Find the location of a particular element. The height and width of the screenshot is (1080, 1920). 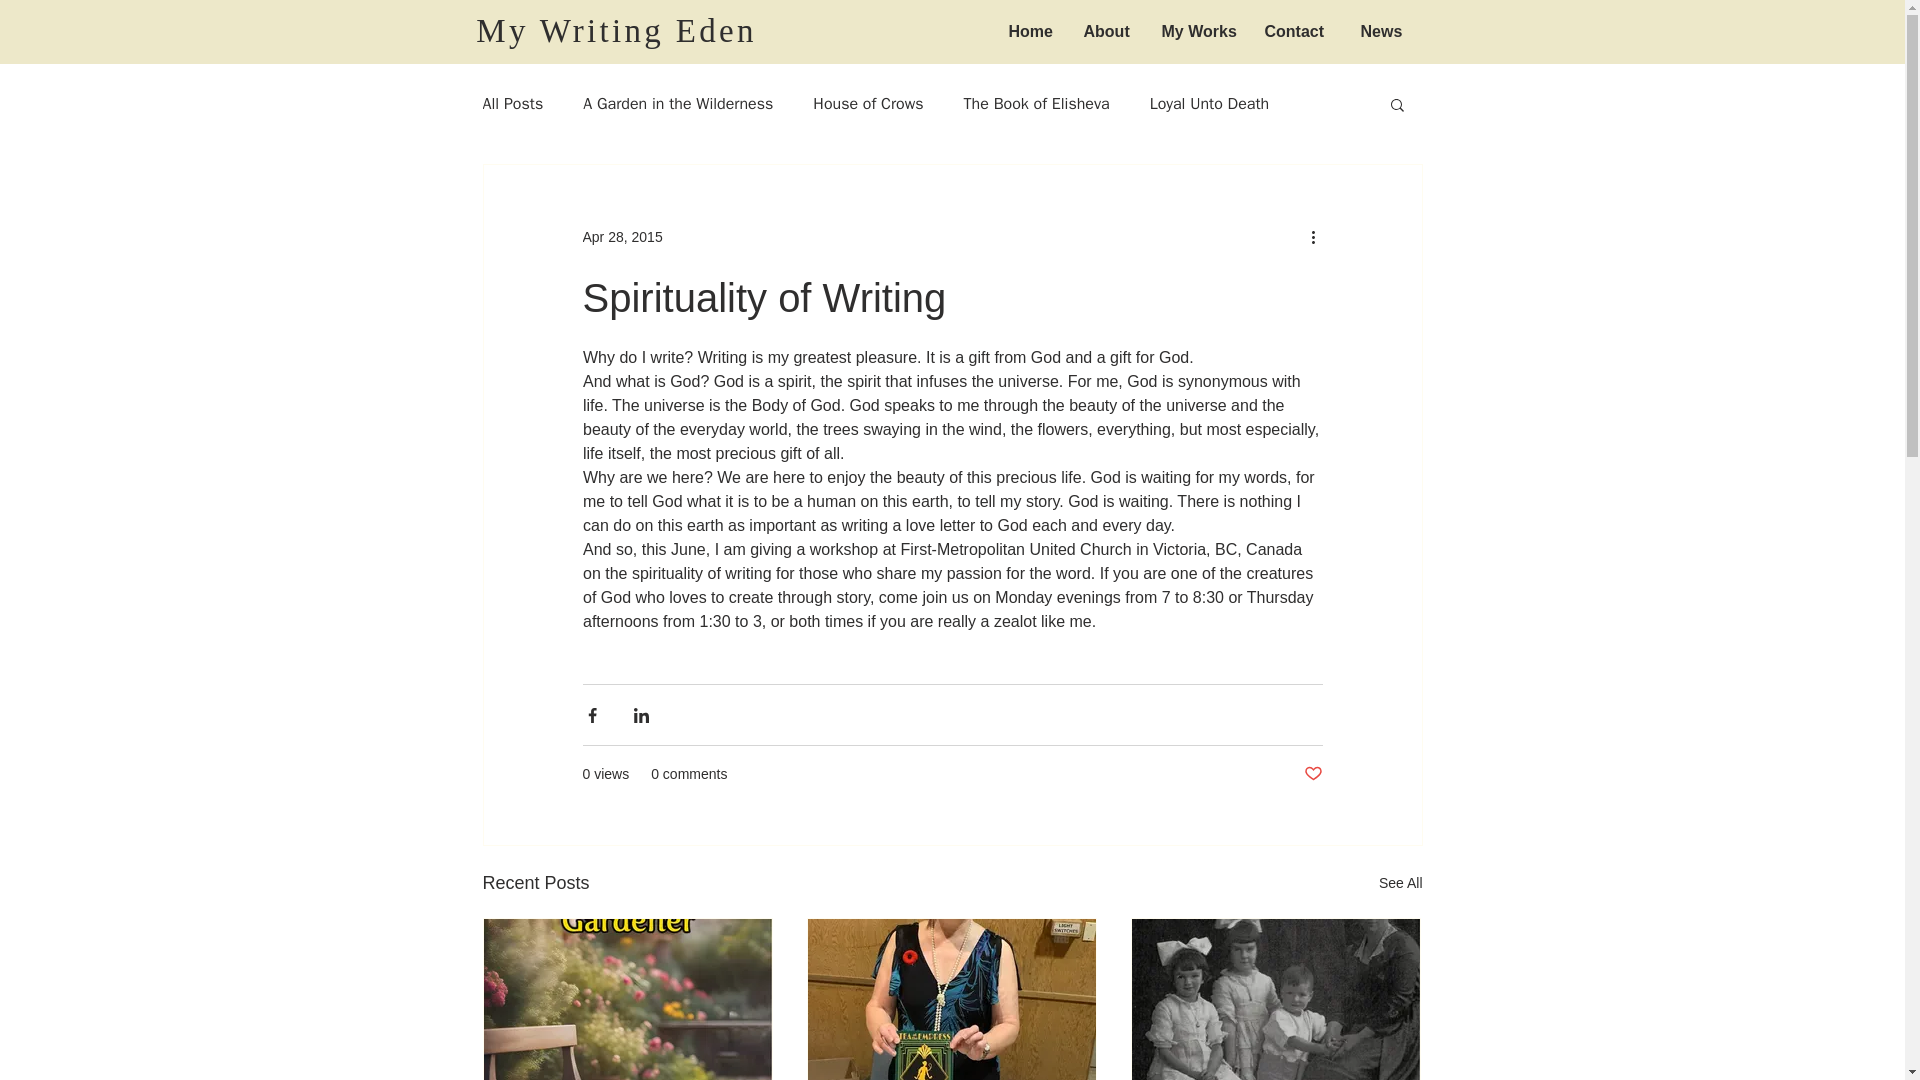

Home is located at coordinates (1032, 32).